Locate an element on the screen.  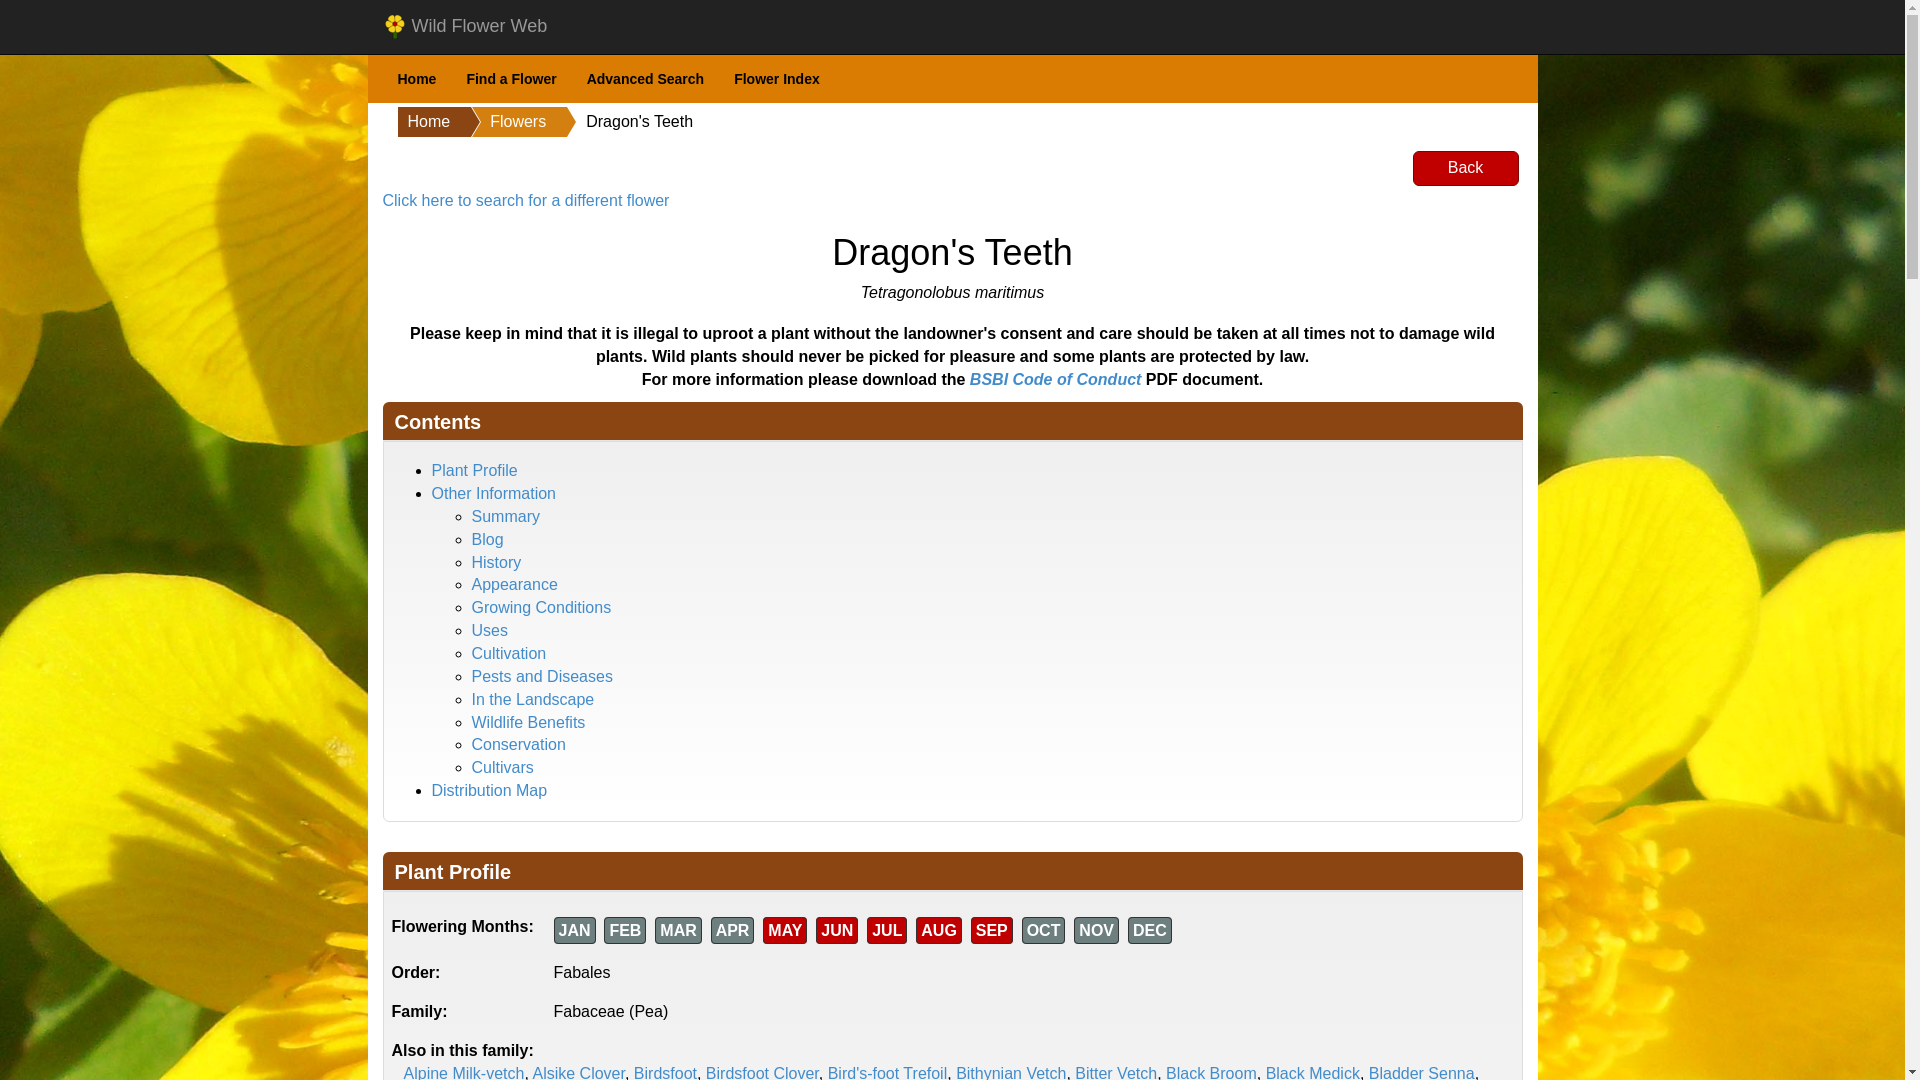
Advanced Search is located at coordinates (646, 79).